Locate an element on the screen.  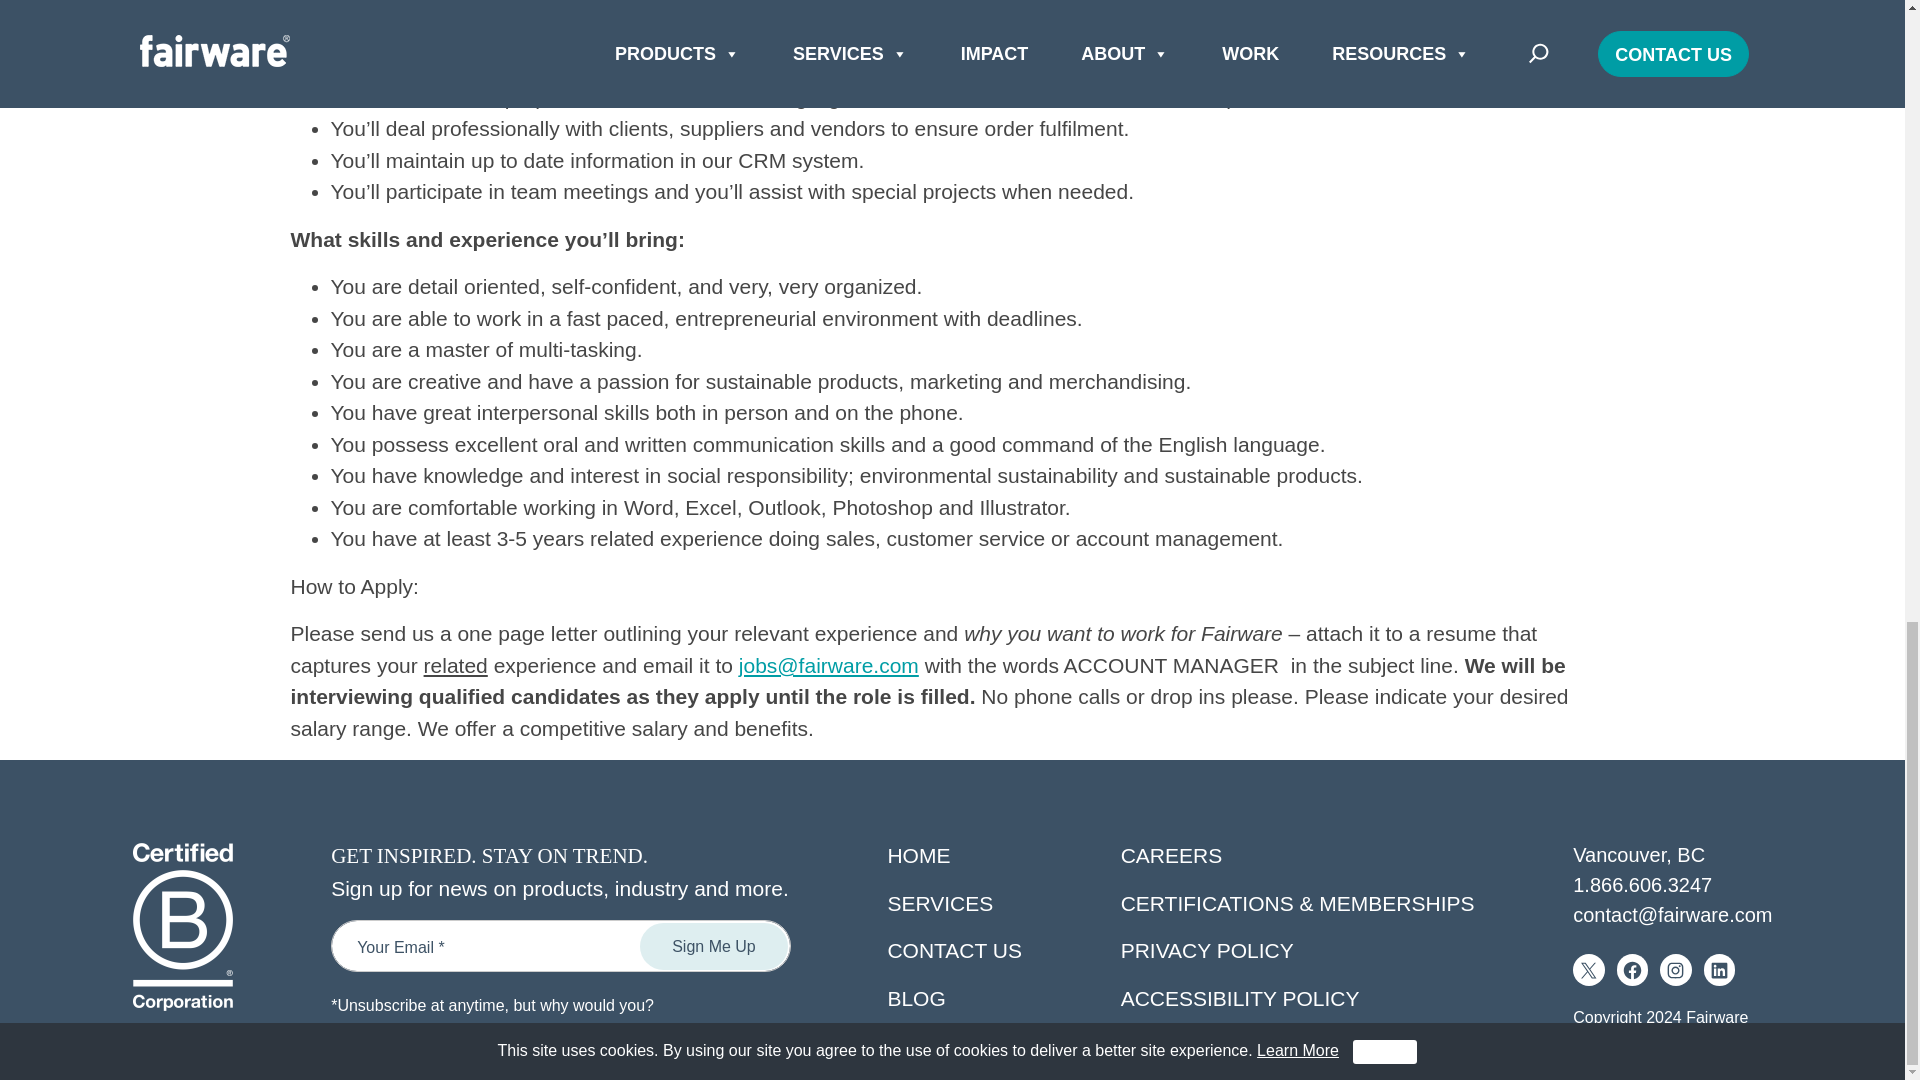
SERVICES is located at coordinates (940, 903).